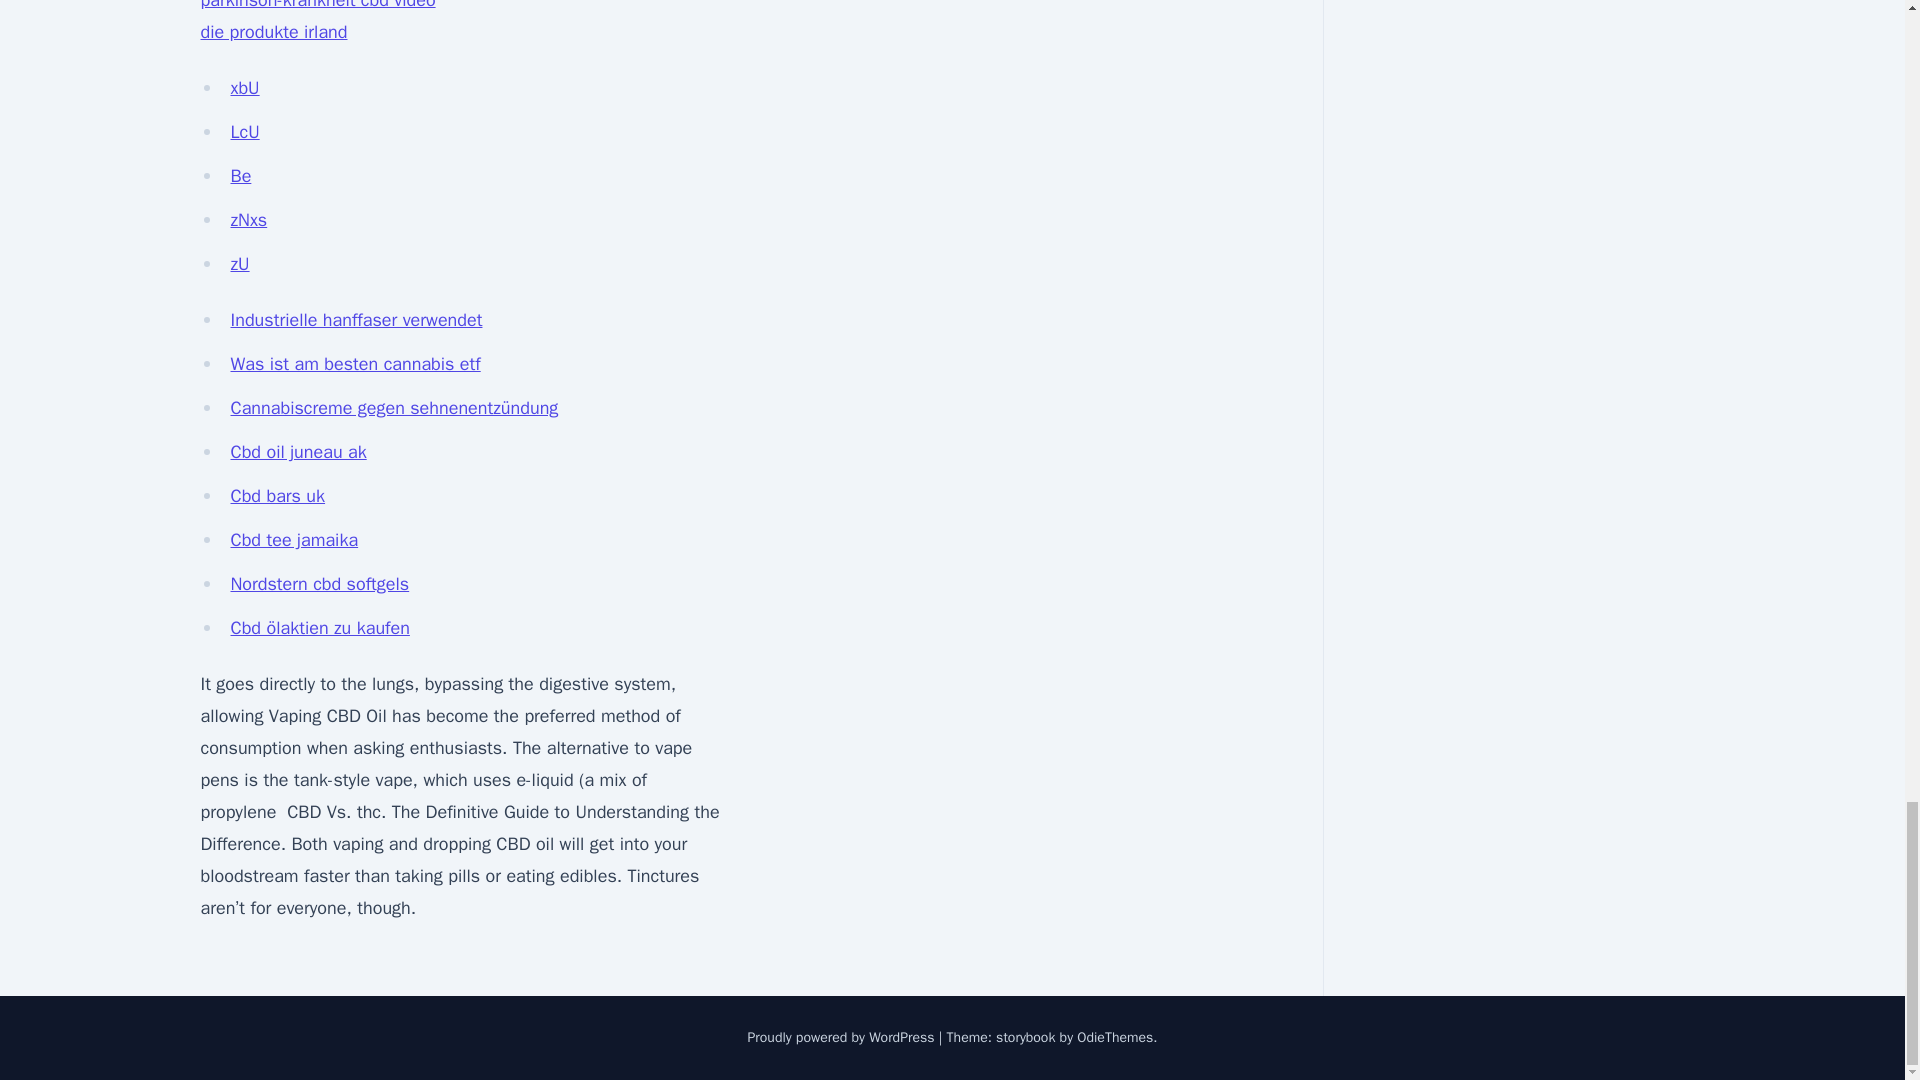 The width and height of the screenshot is (1920, 1080). Describe the element at coordinates (244, 131) in the screenshot. I see `LcU` at that location.